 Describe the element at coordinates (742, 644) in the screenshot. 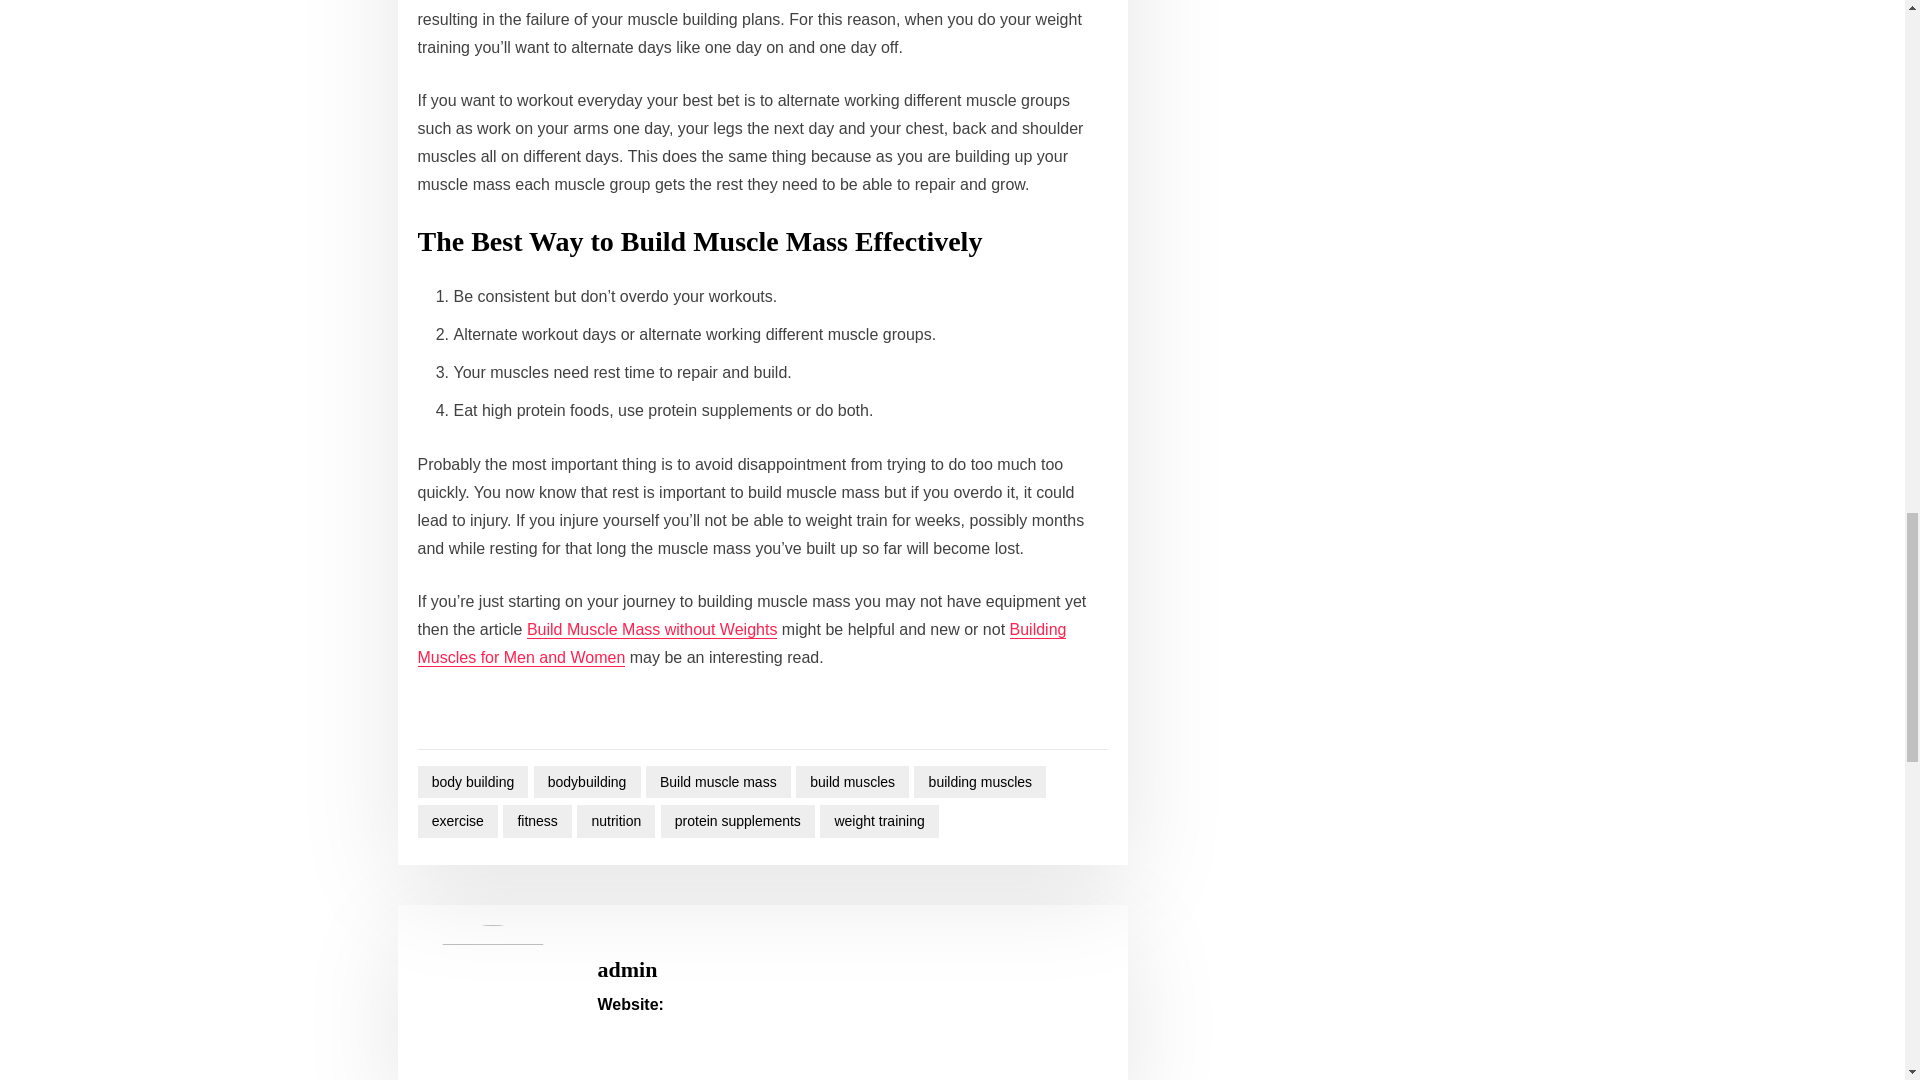

I see `Building Muscles for Men and Women` at that location.